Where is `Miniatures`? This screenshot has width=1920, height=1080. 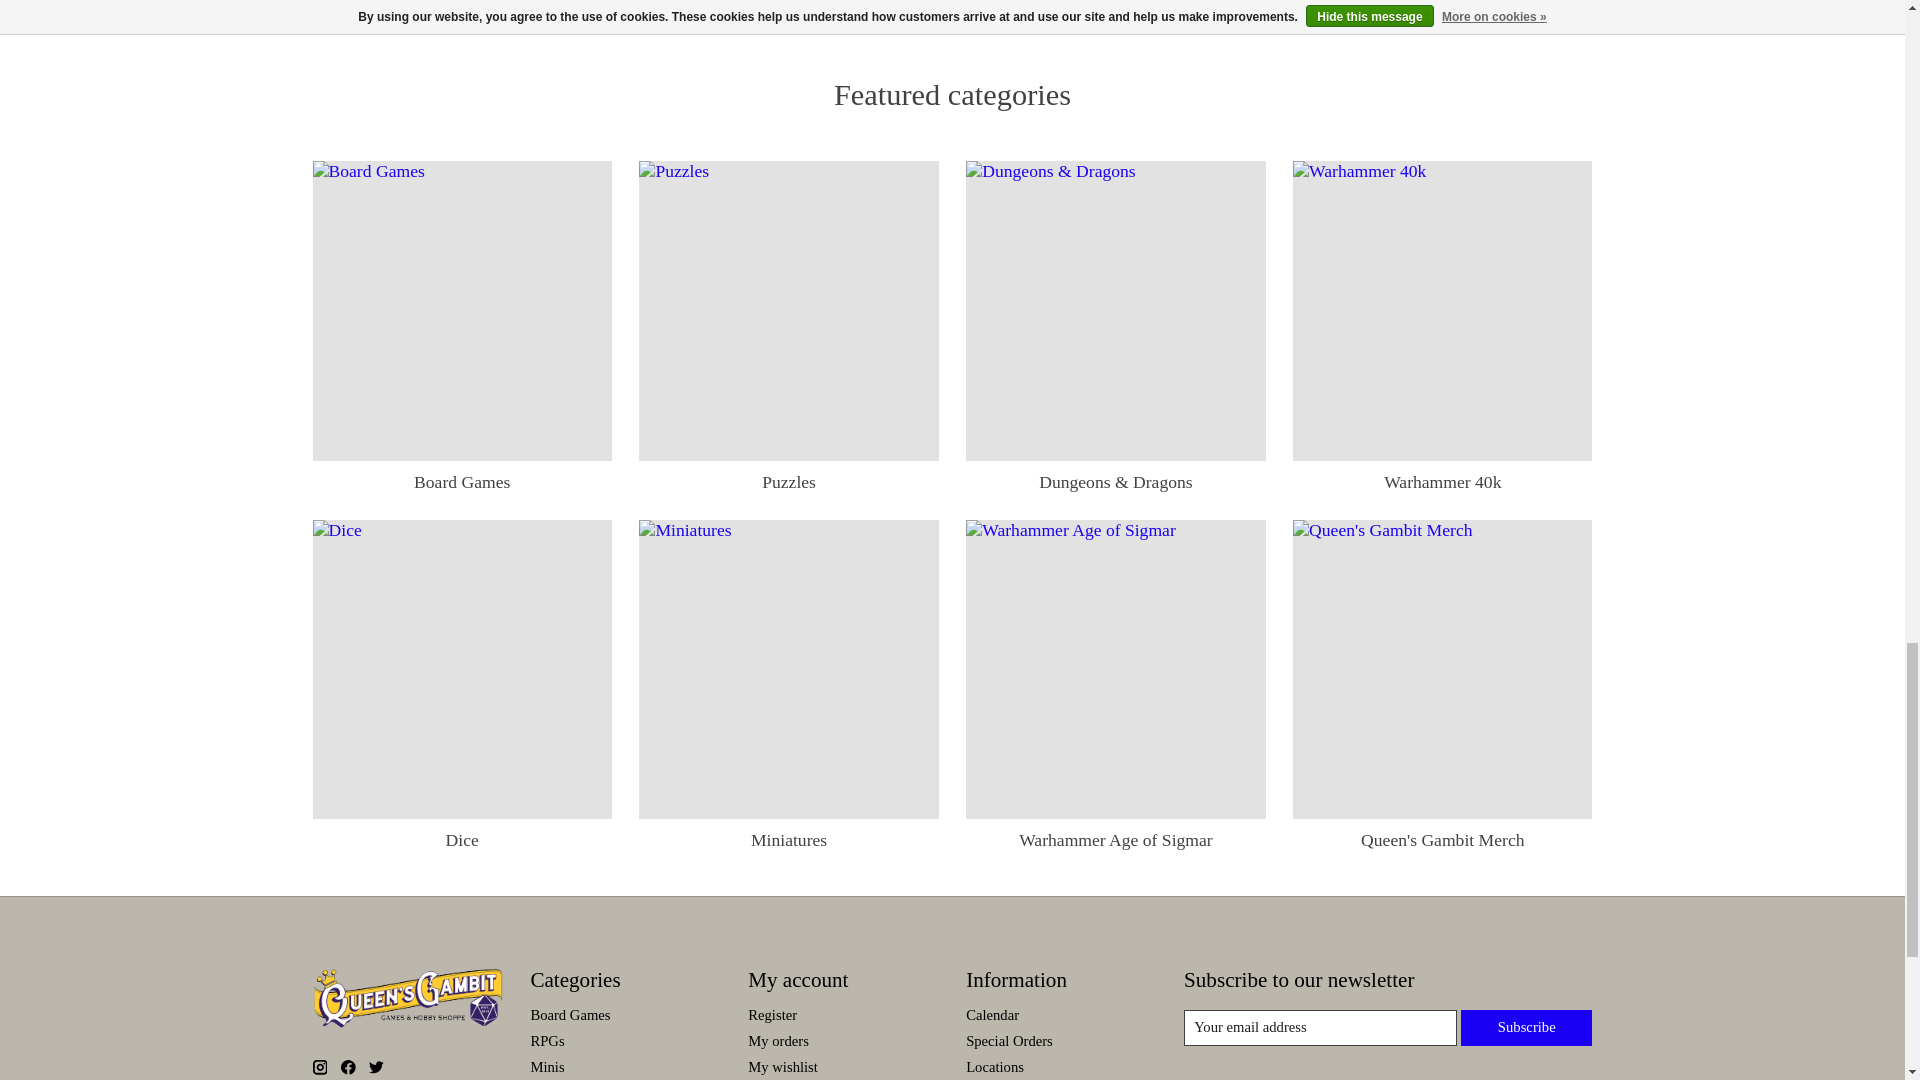
Miniatures is located at coordinates (788, 668).